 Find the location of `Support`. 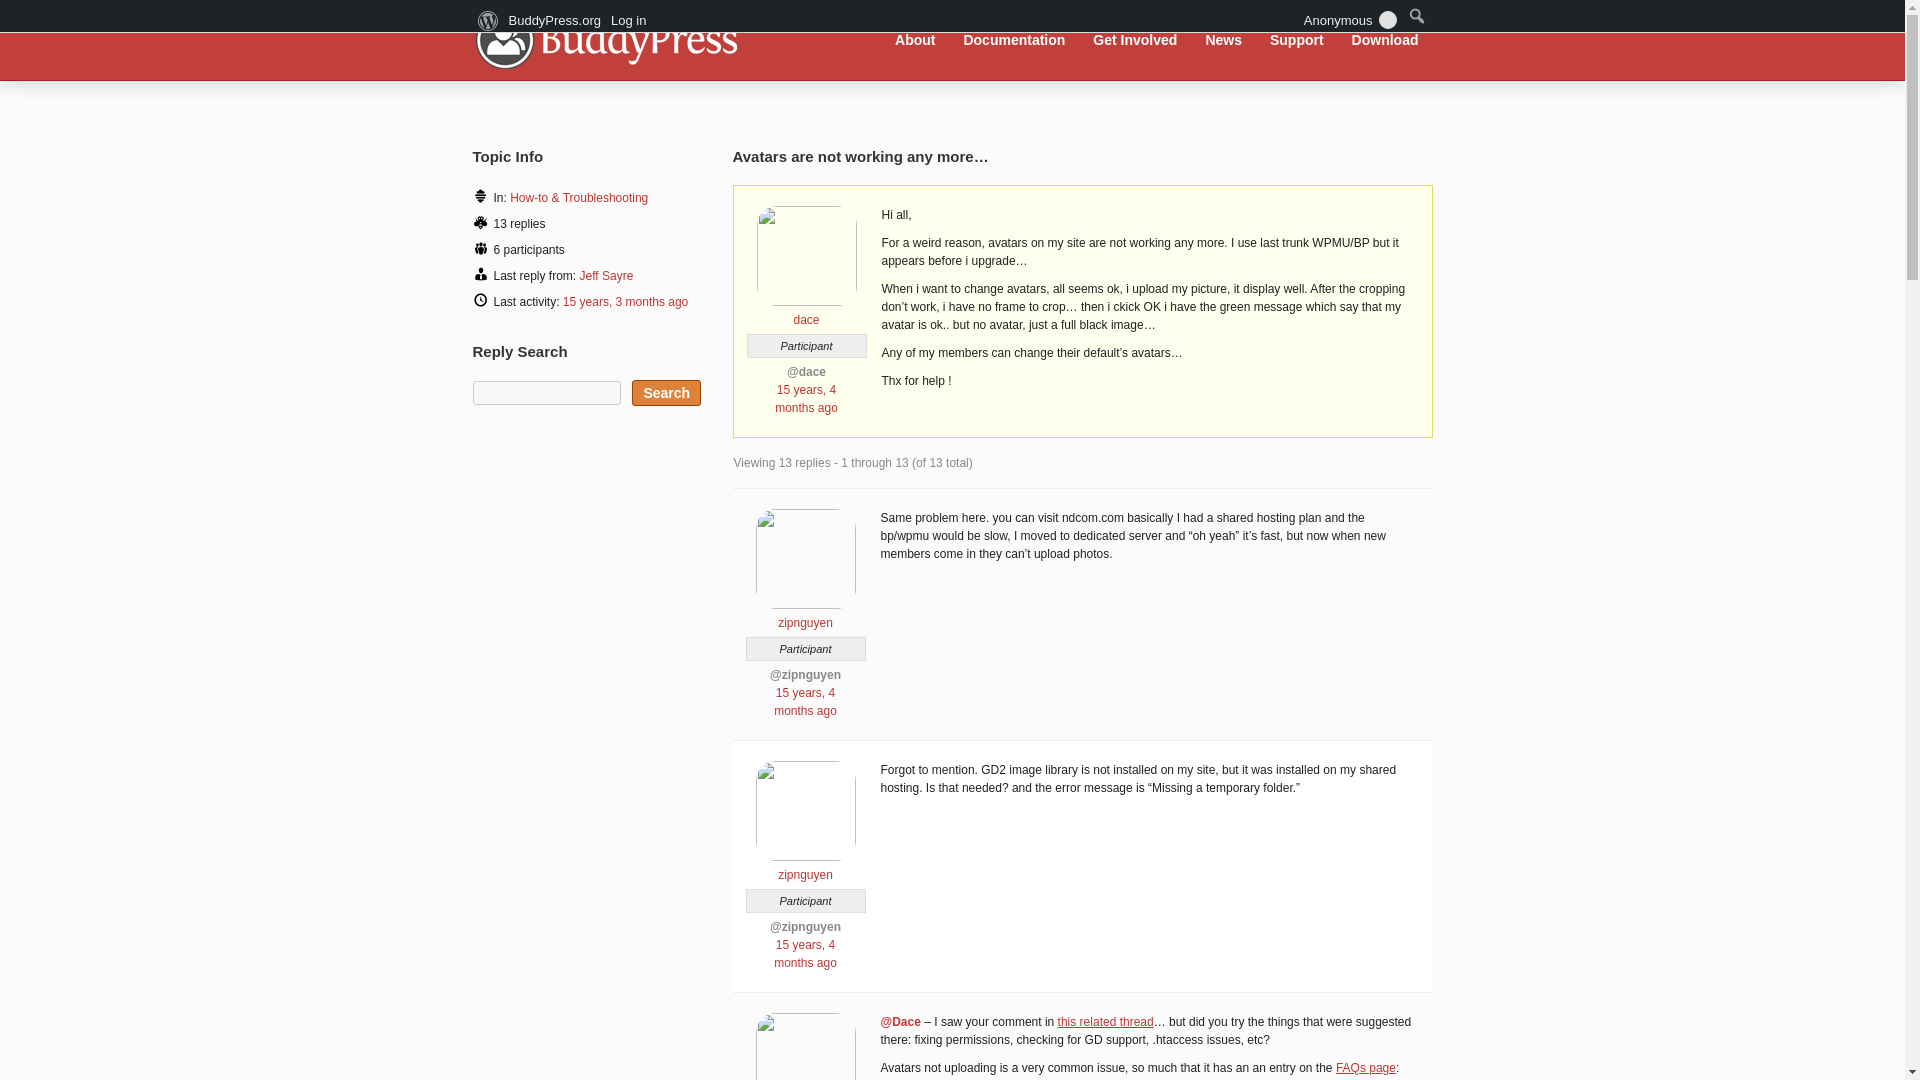

Support is located at coordinates (1296, 40).